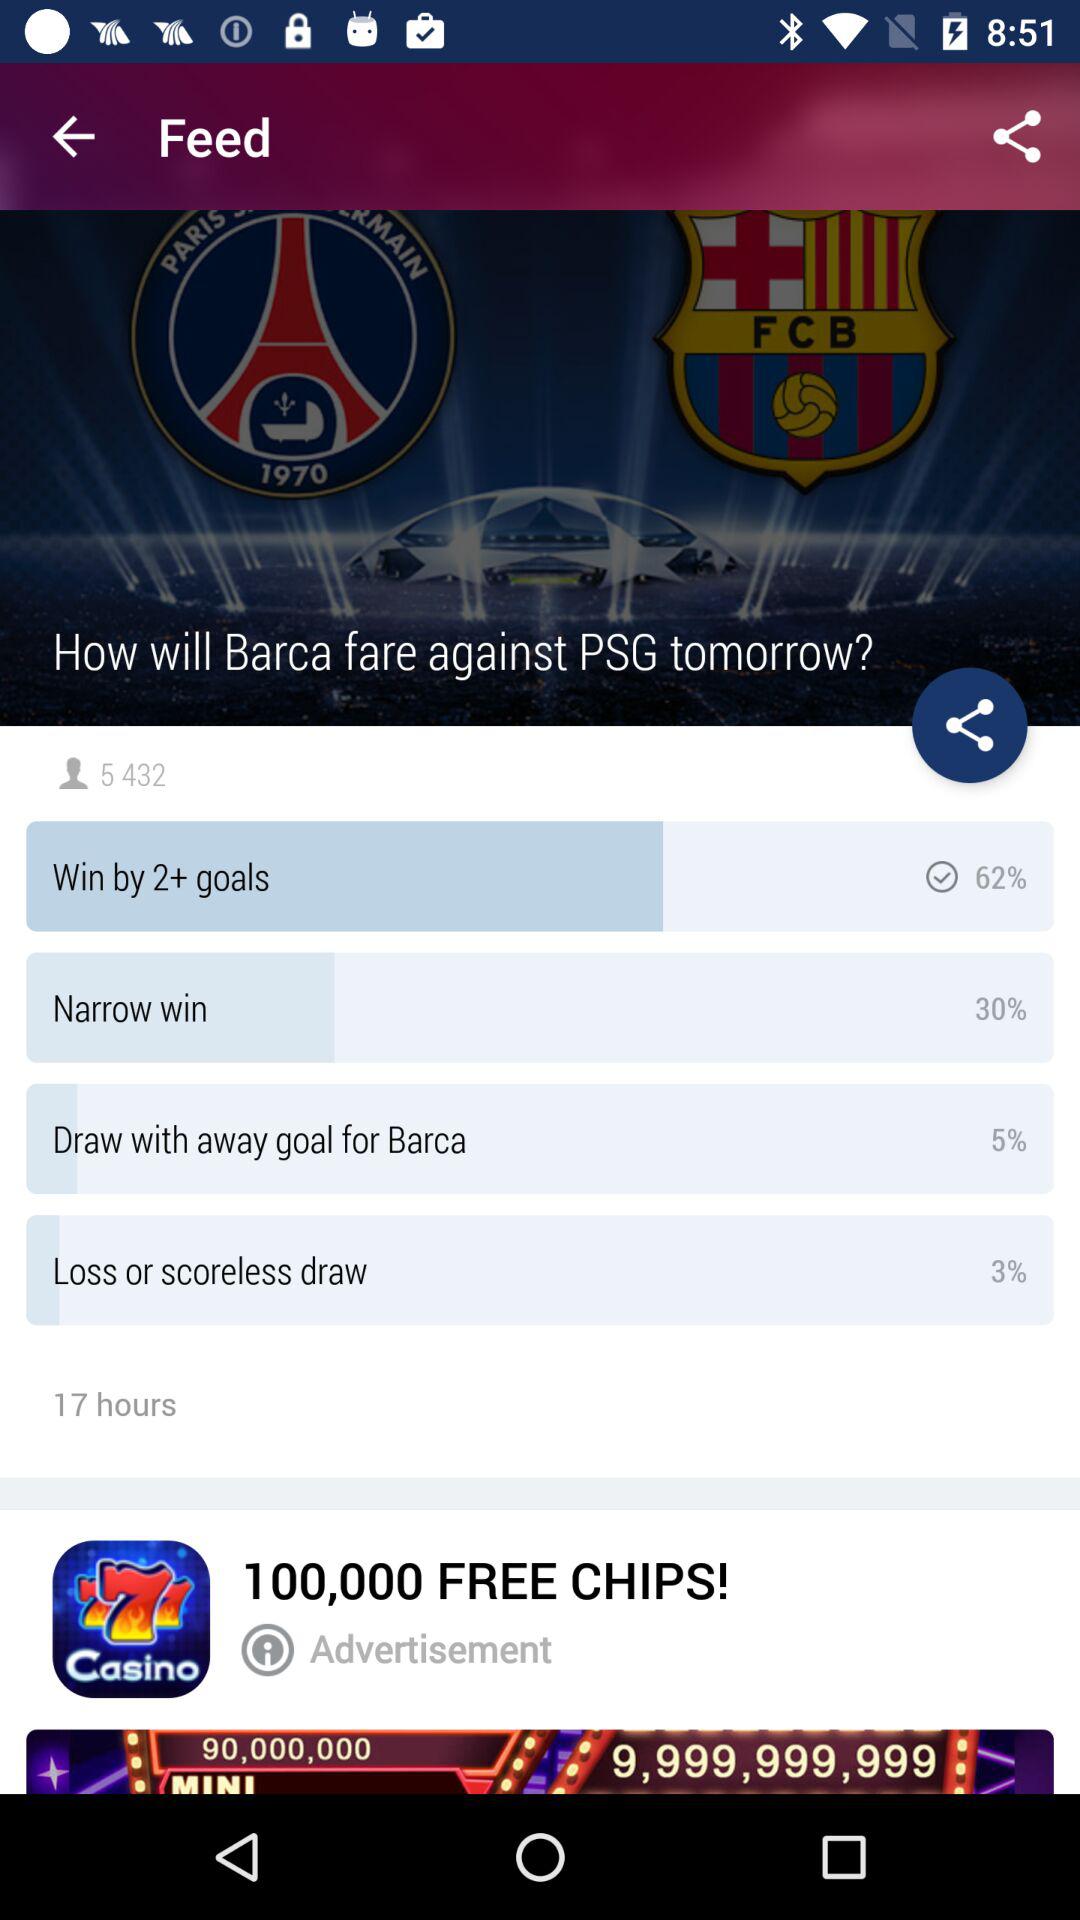 The height and width of the screenshot is (1920, 1080). I want to click on share the poll, so click(970, 725).